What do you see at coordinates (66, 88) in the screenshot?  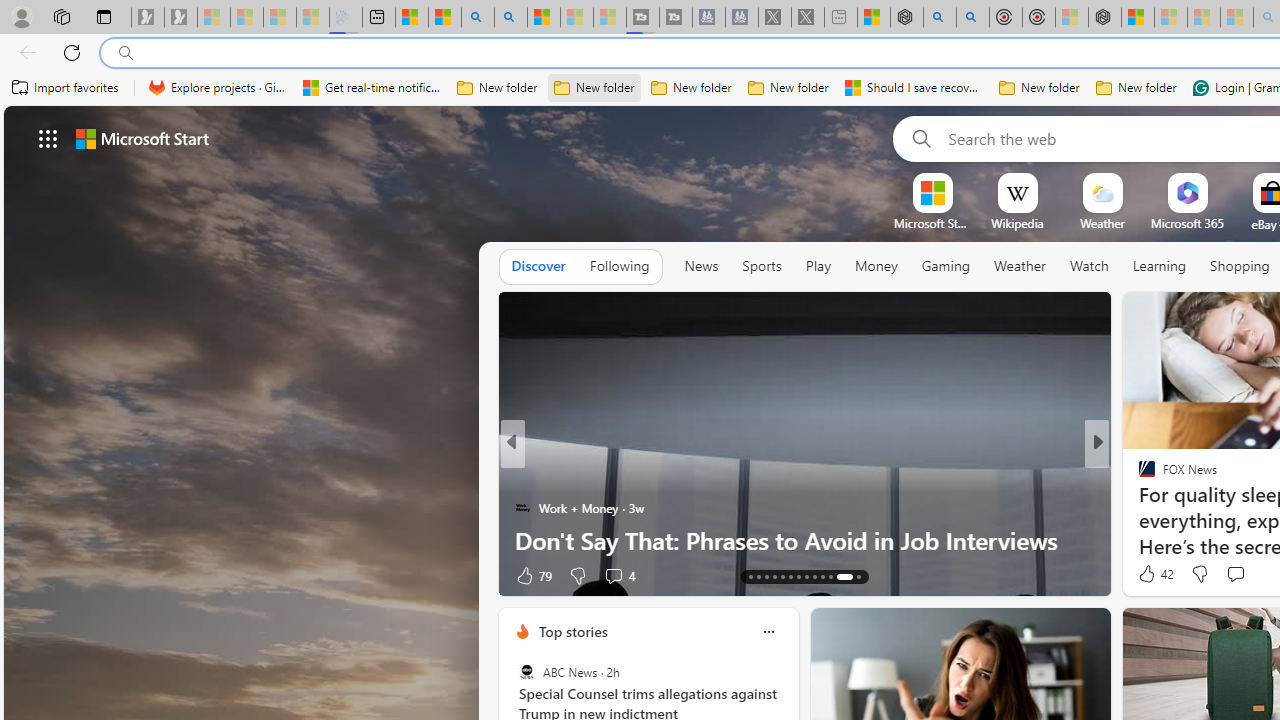 I see `Import favorites` at bounding box center [66, 88].